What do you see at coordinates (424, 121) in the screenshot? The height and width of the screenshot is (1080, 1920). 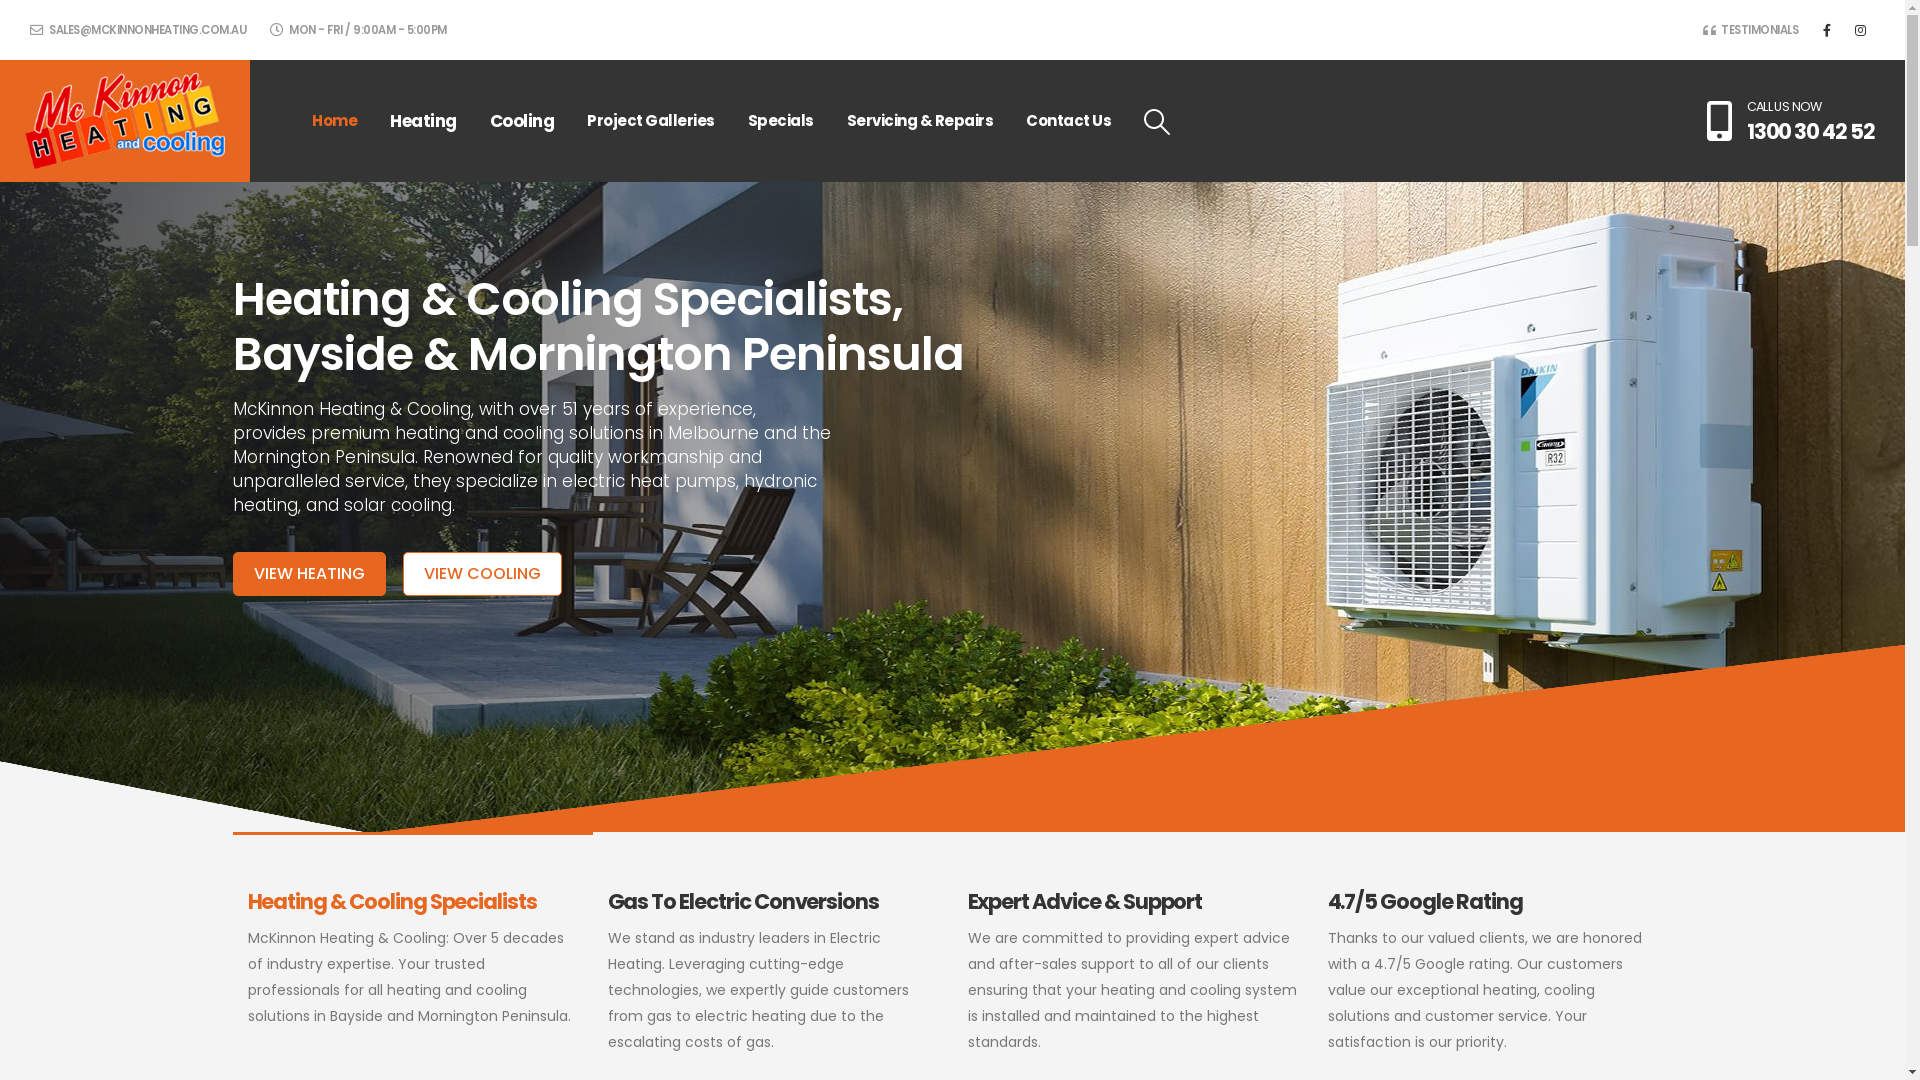 I see `Heating` at bounding box center [424, 121].